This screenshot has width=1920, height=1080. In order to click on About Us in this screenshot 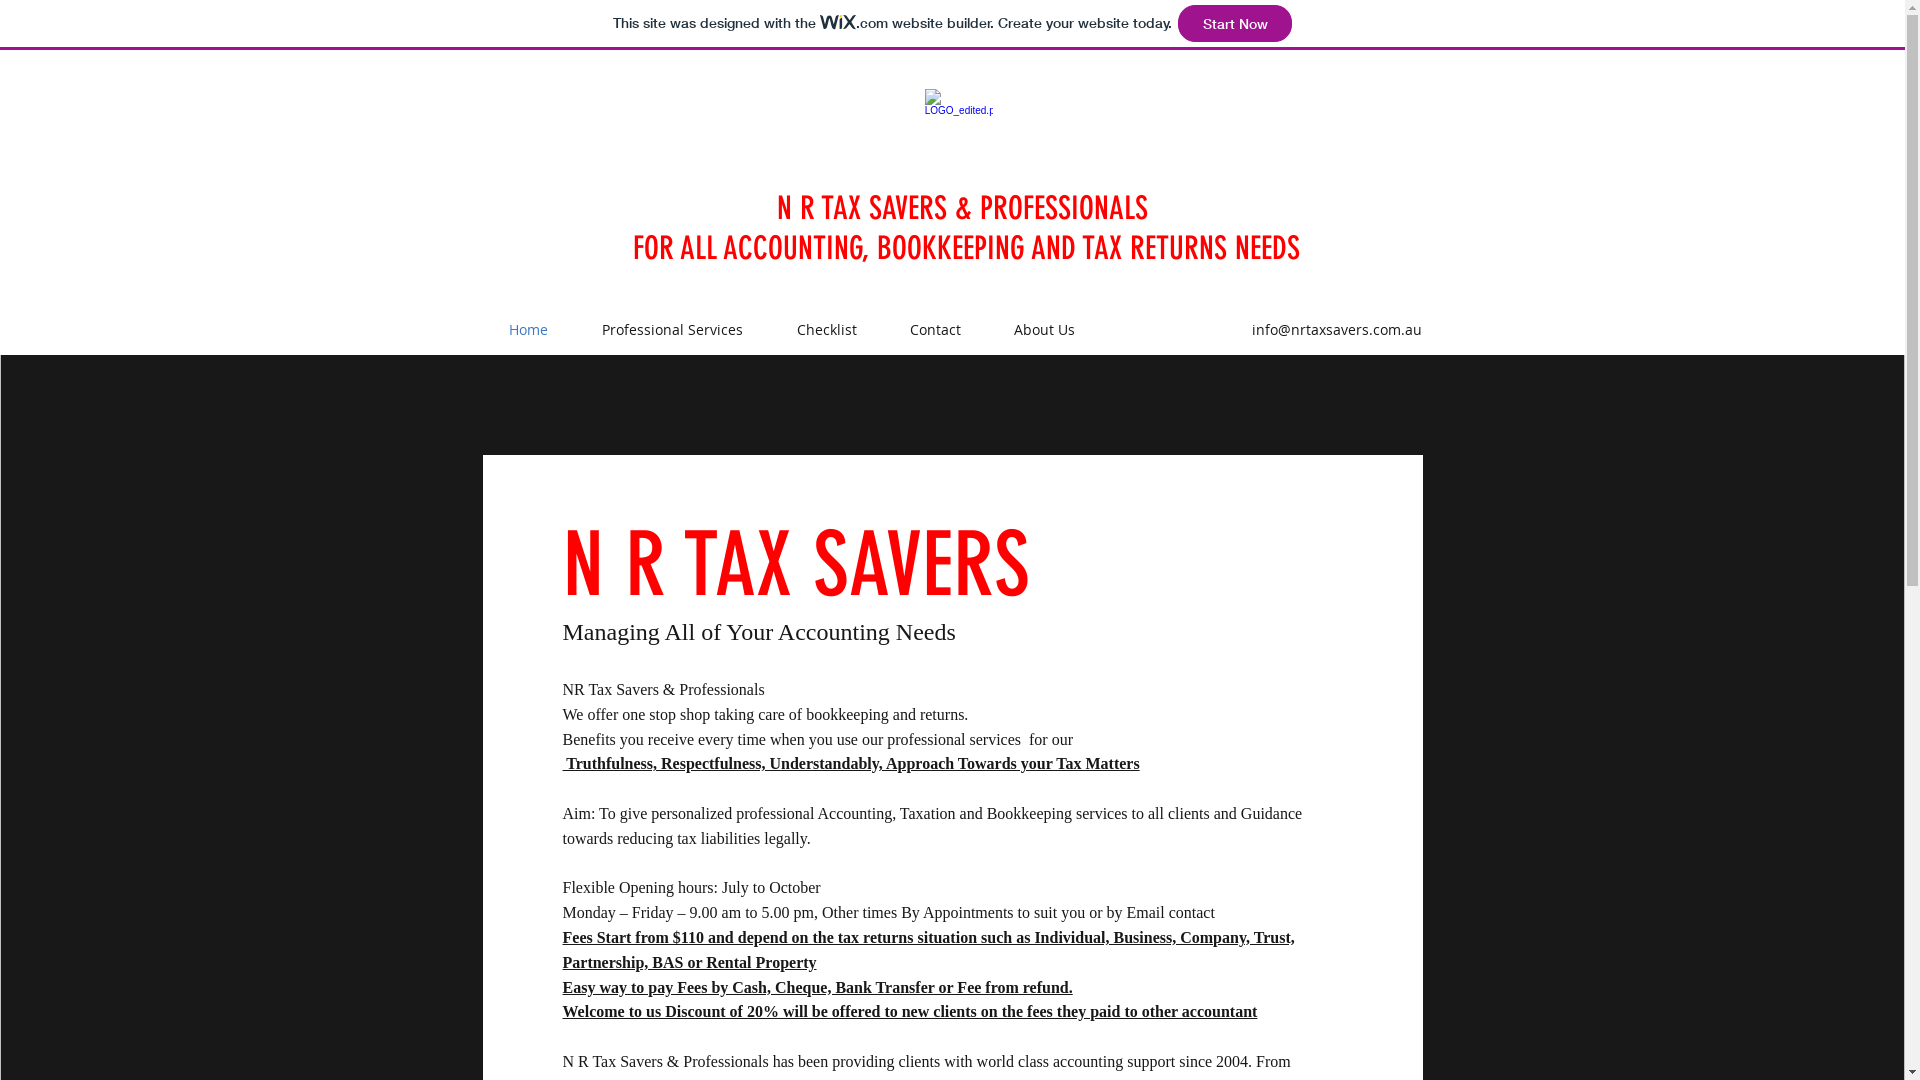, I will do `click(1044, 330)`.